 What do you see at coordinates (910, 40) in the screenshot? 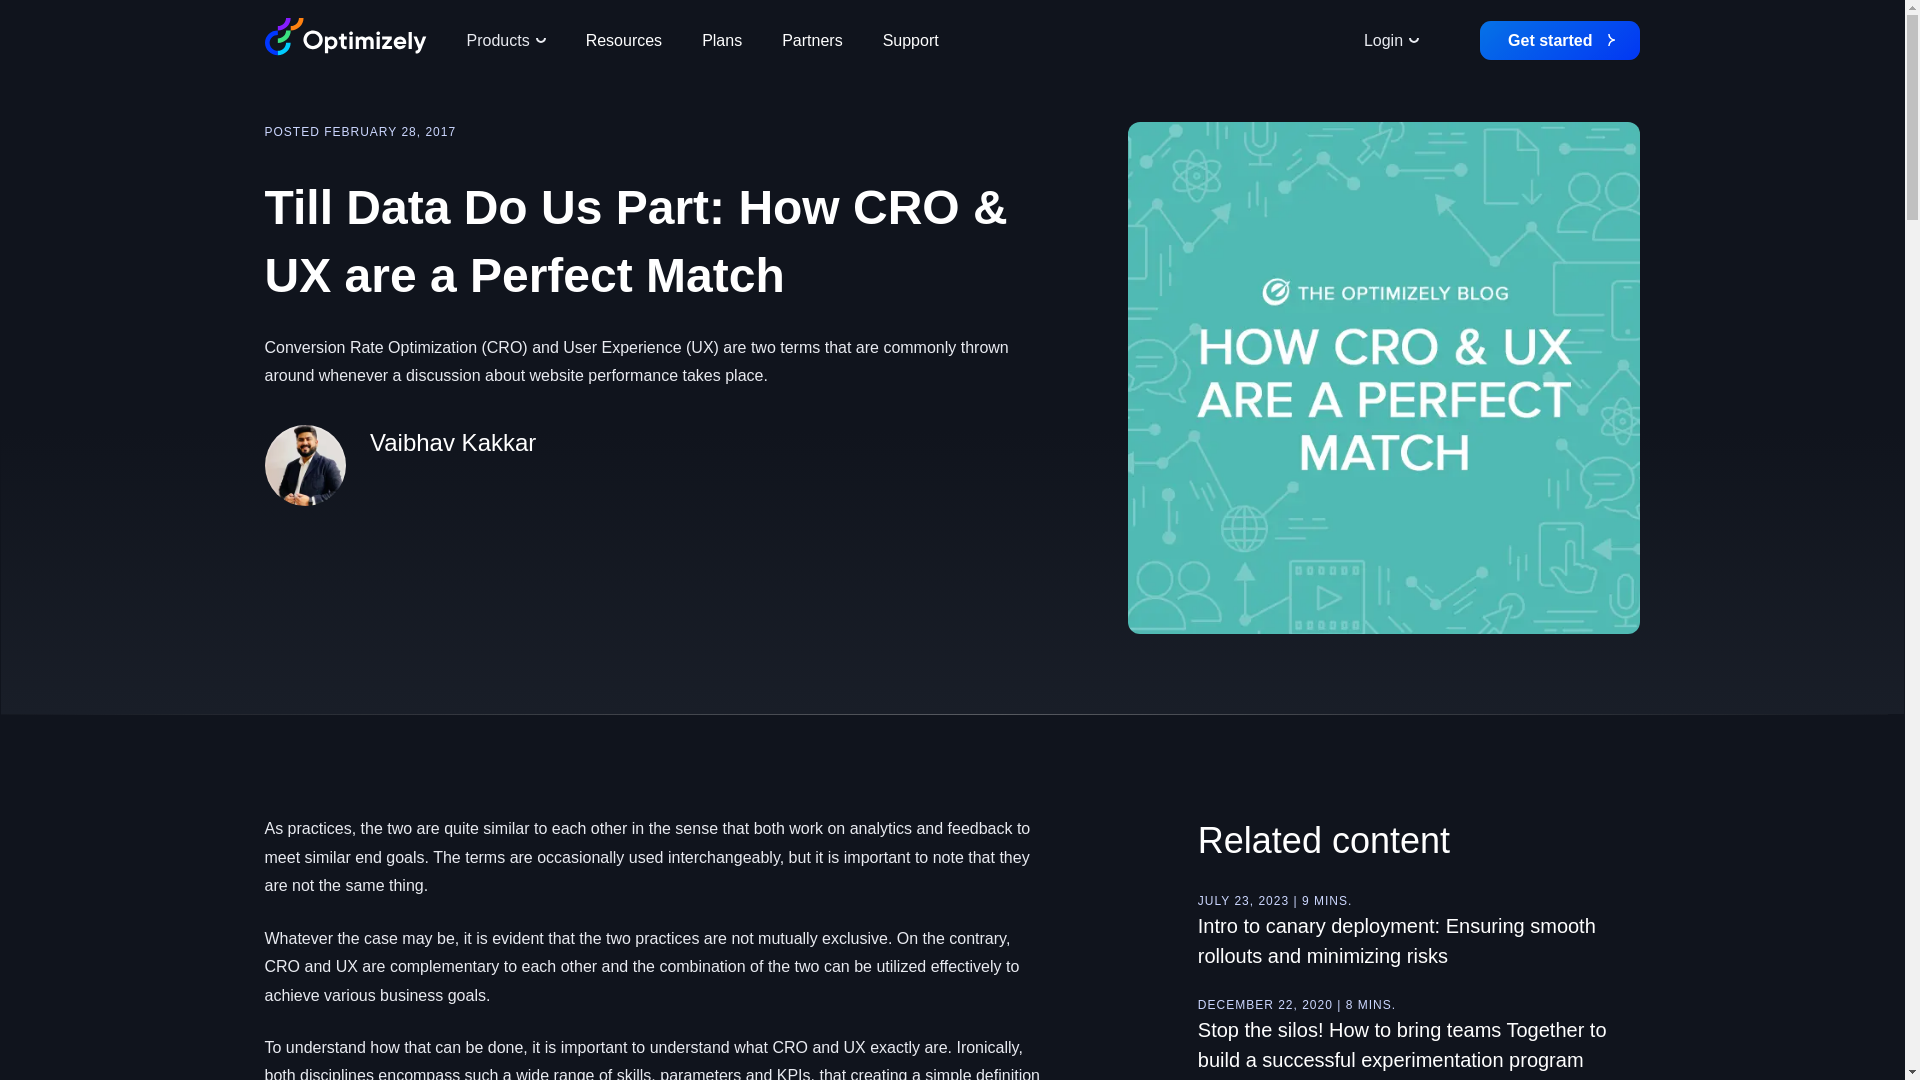
I see `Support` at bounding box center [910, 40].